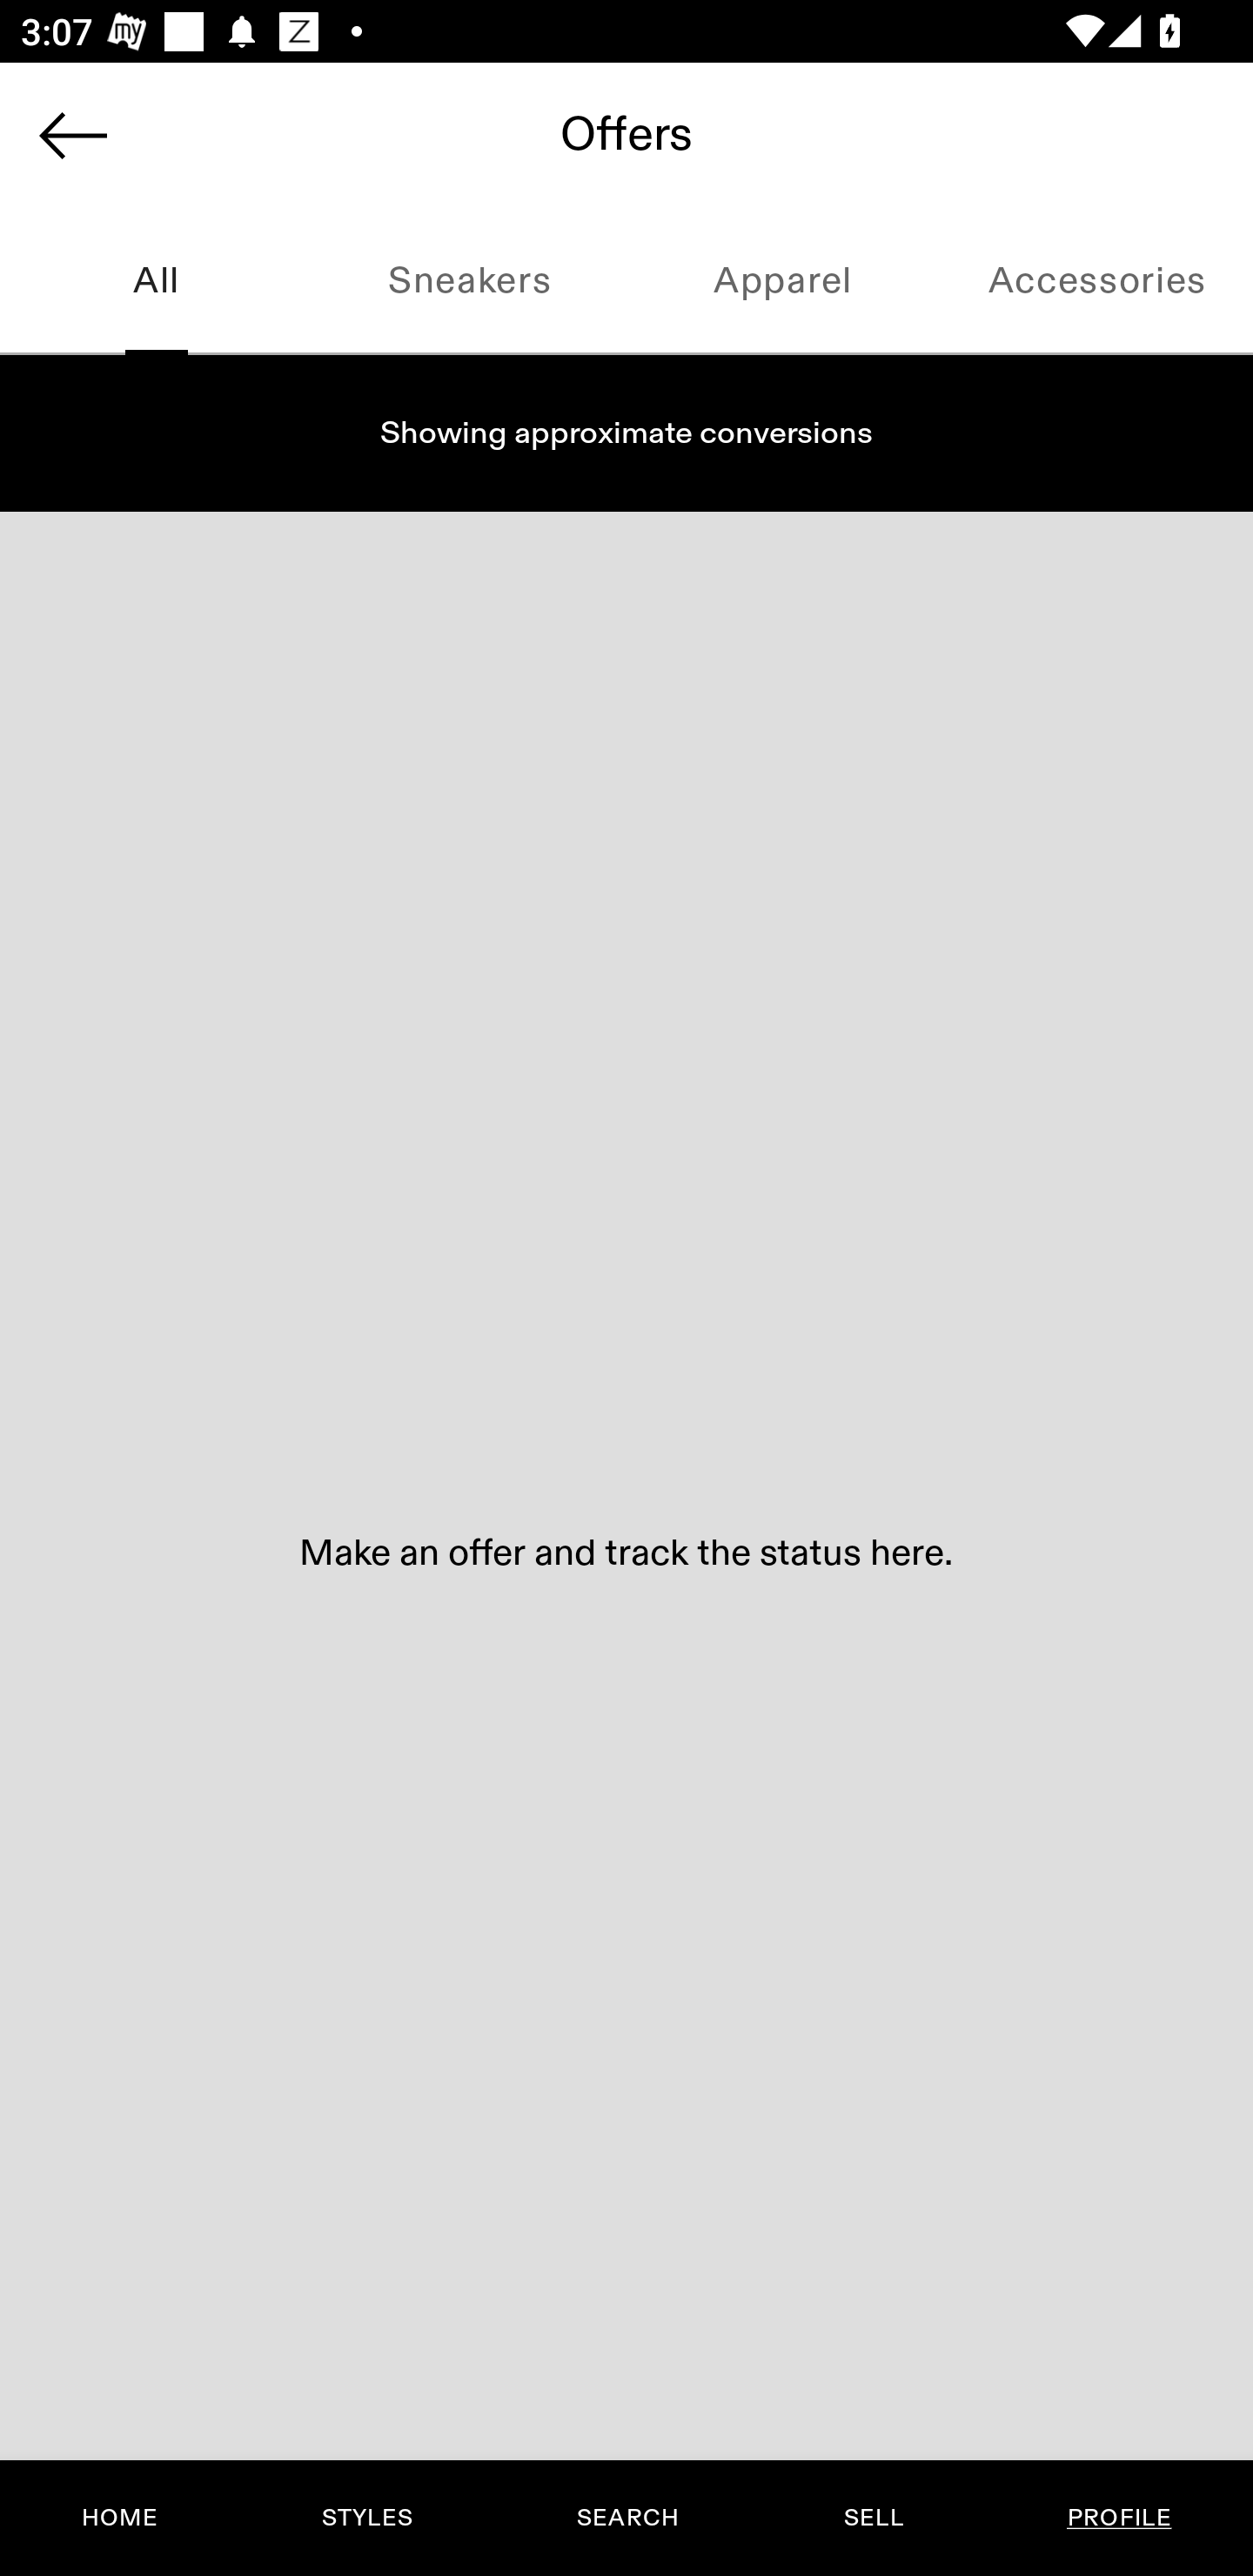  What do you see at coordinates (783, 282) in the screenshot?
I see `Apparel` at bounding box center [783, 282].